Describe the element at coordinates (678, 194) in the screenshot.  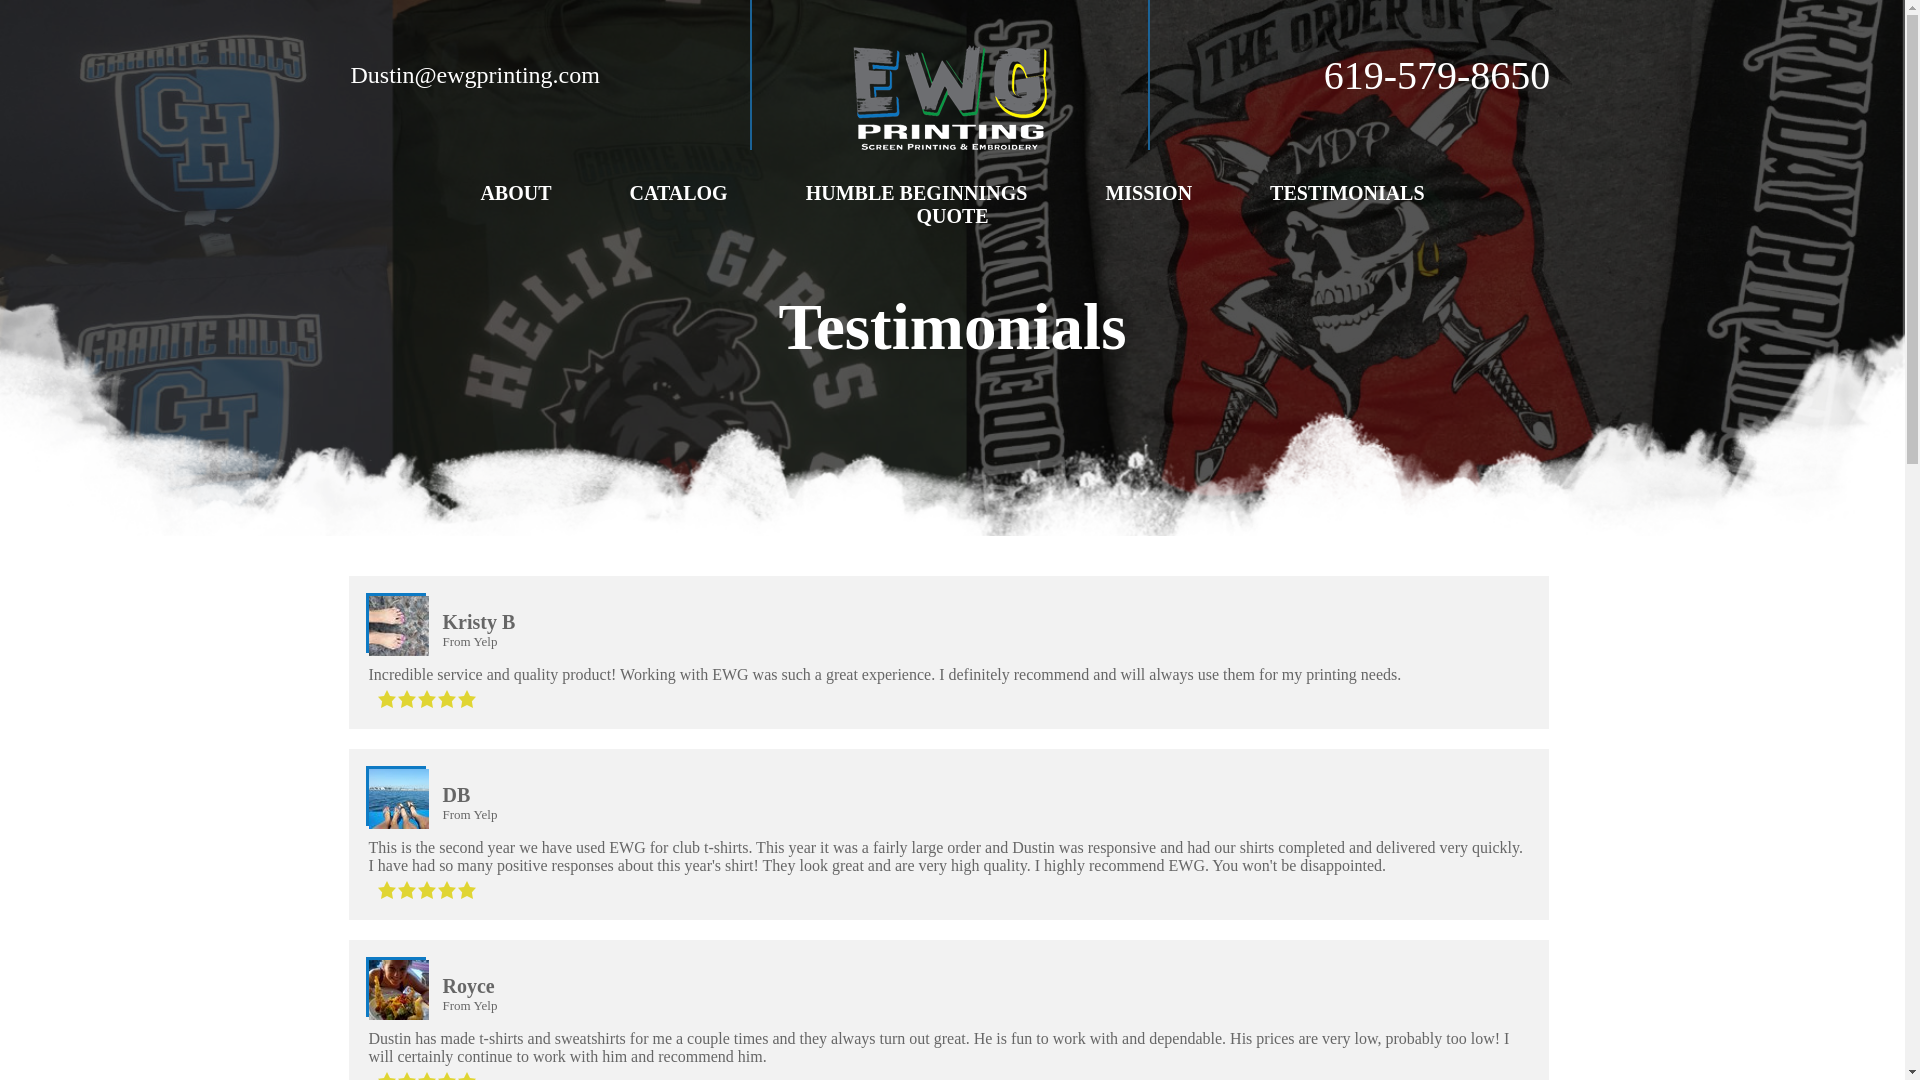
I see `CATALOG` at that location.